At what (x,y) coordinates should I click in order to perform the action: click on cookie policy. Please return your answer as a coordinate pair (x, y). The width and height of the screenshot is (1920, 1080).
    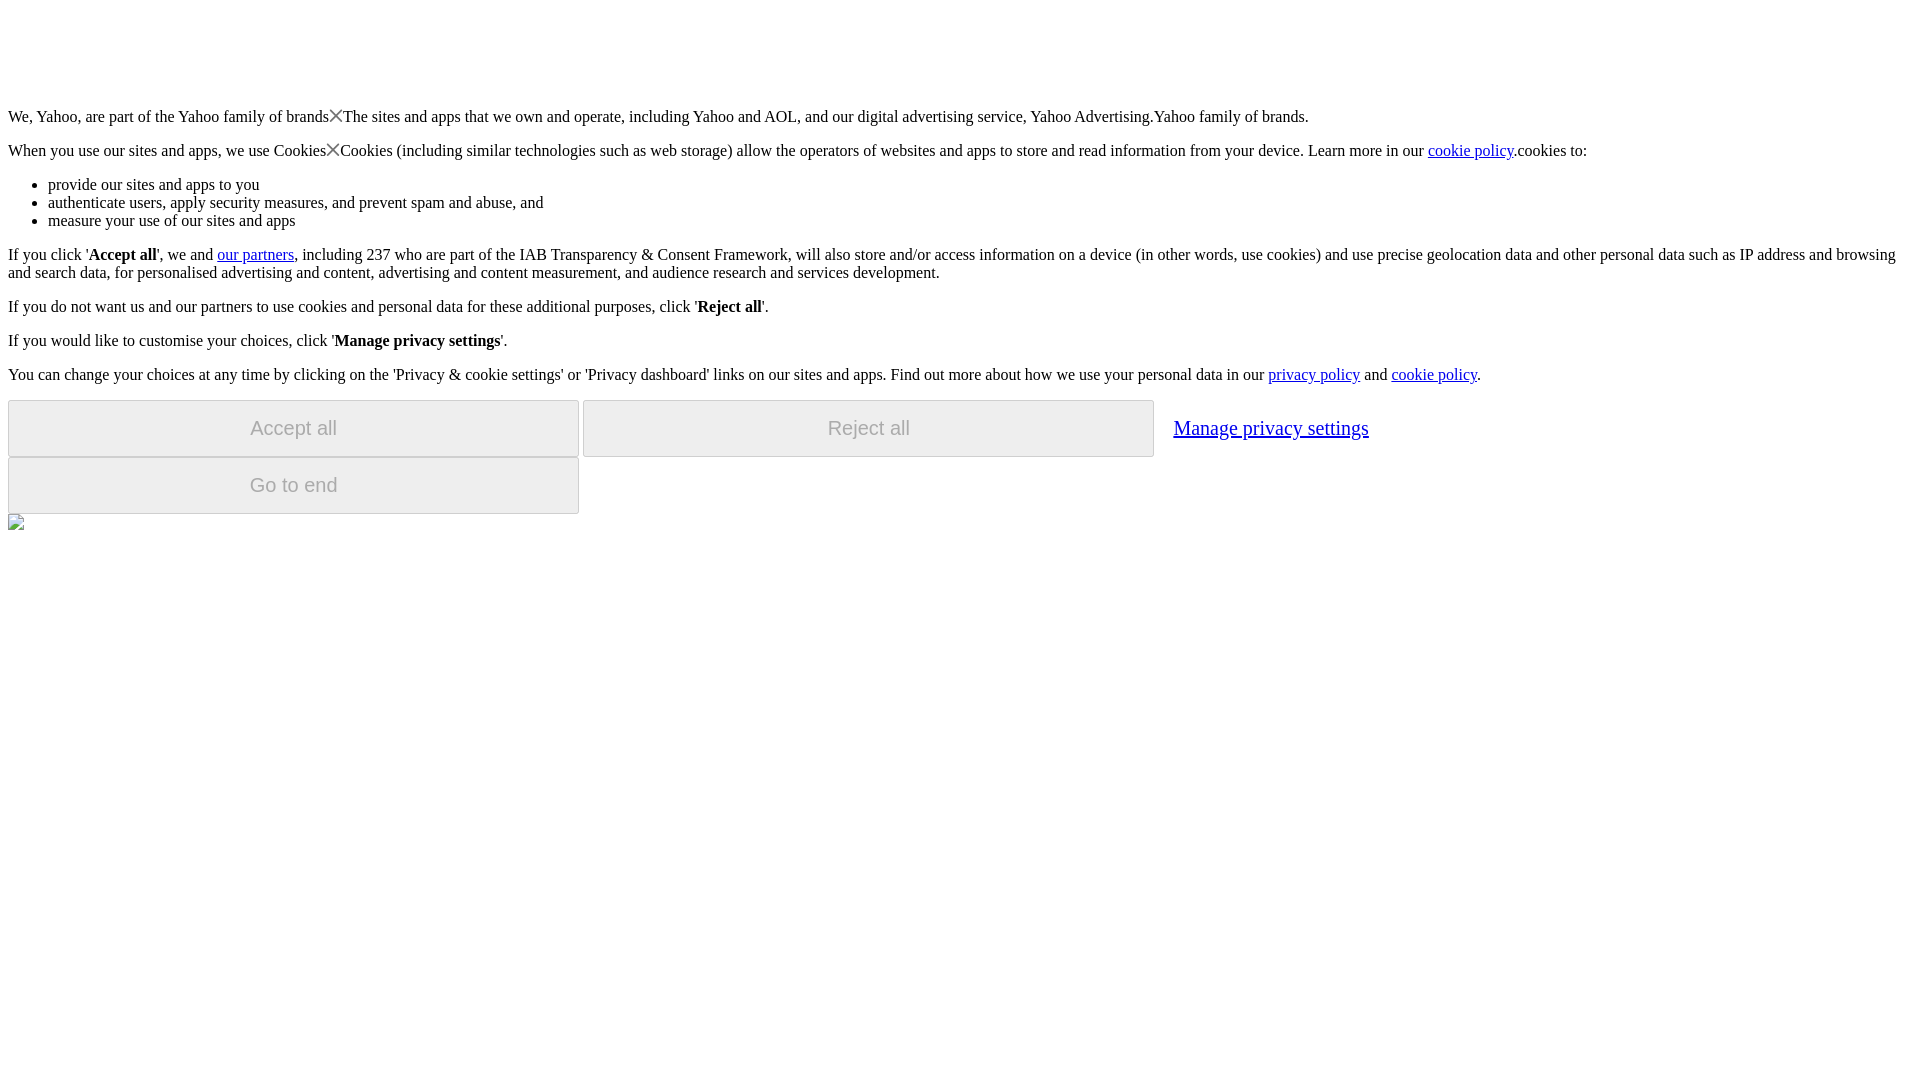
    Looking at the image, I should click on (1433, 374).